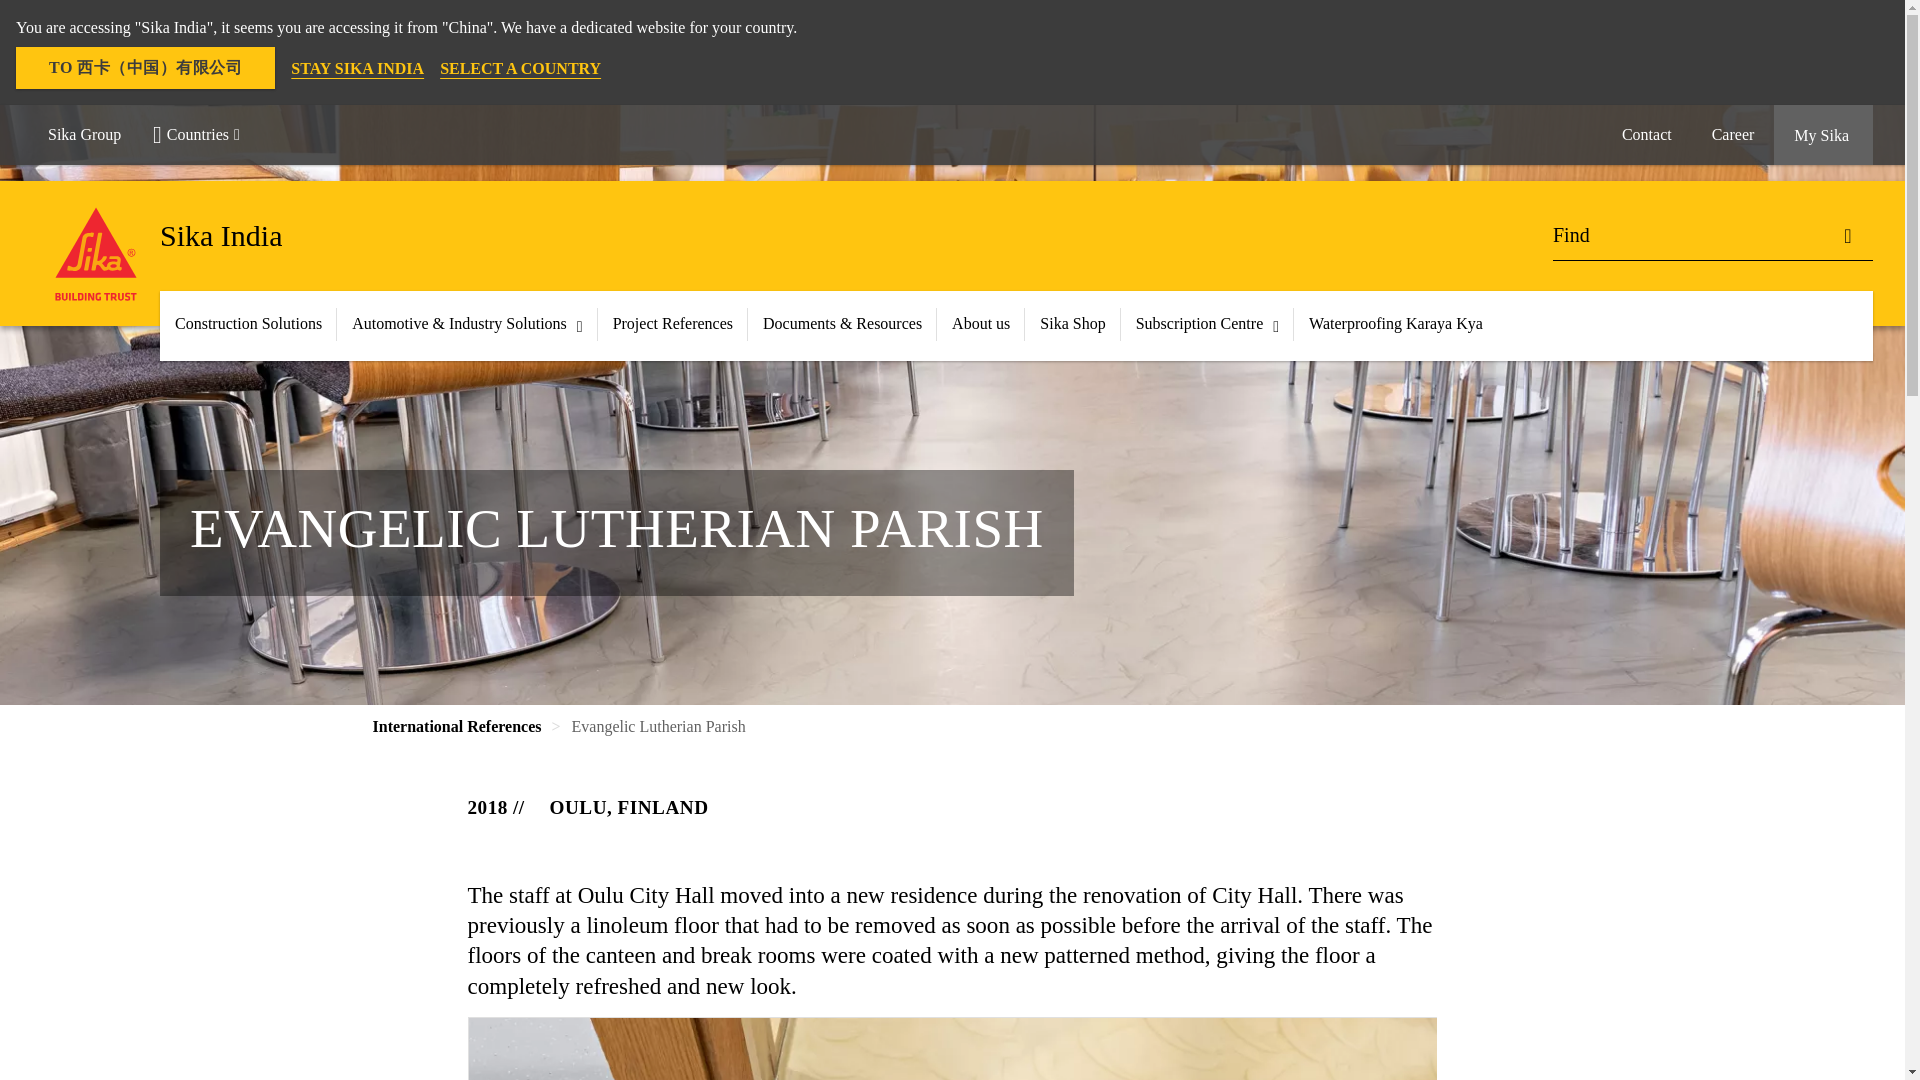 The width and height of the screenshot is (1920, 1080). Describe the element at coordinates (96, 254) in the screenshot. I see `Sika Logo` at that location.